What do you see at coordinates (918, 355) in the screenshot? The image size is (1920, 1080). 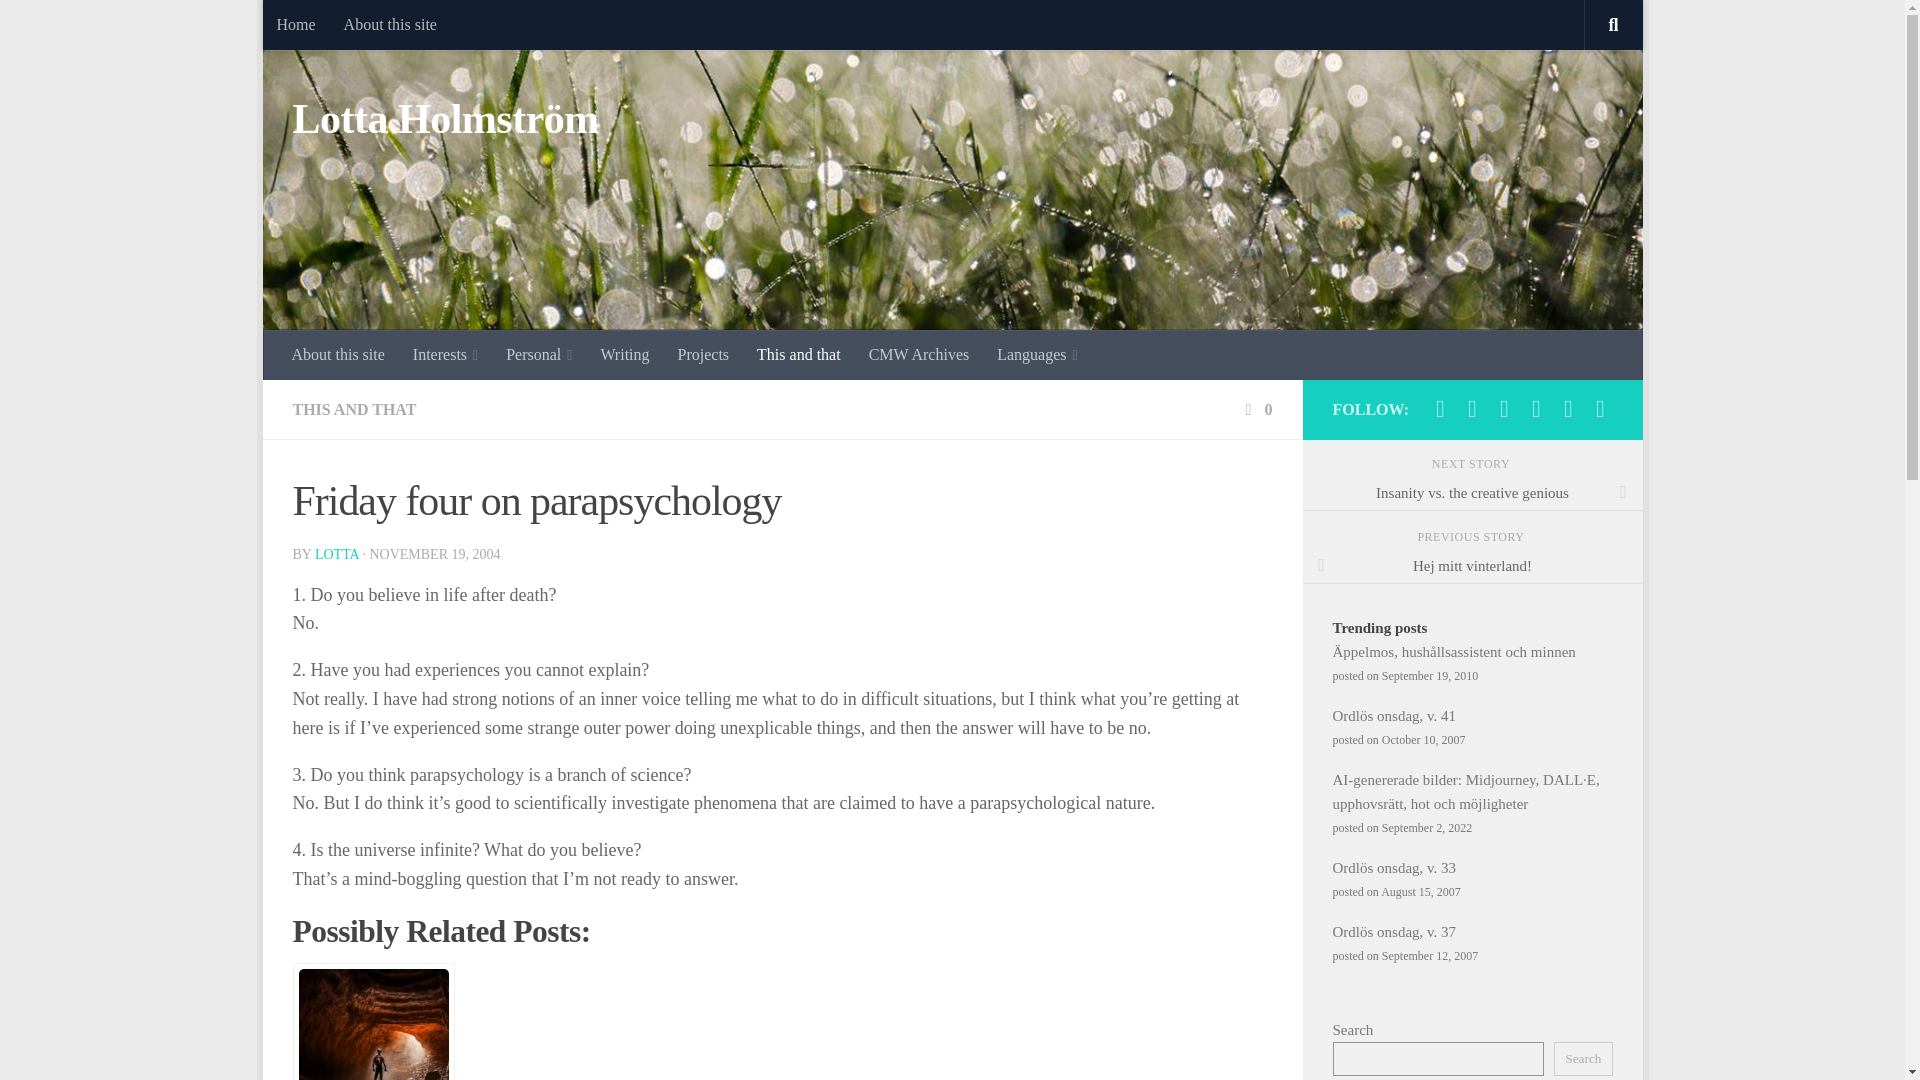 I see `CMW Archives` at bounding box center [918, 355].